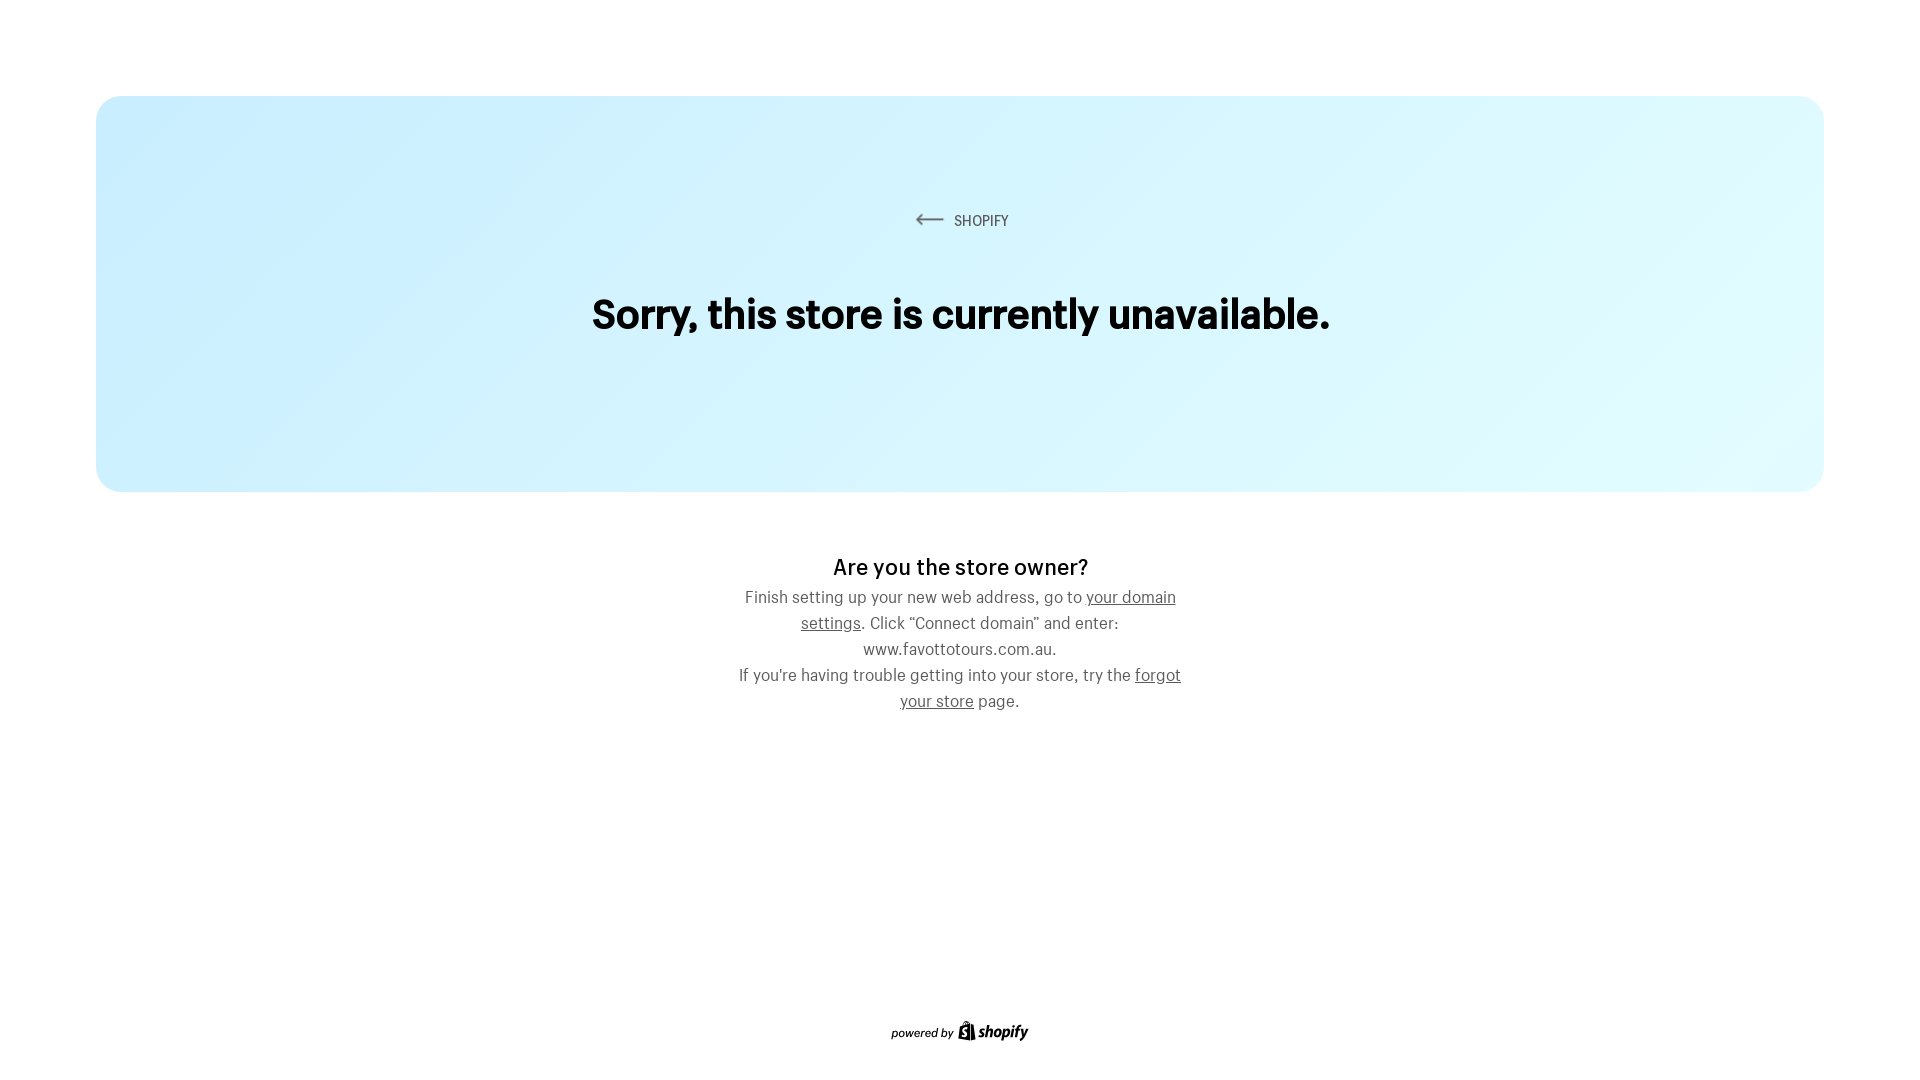 Image resolution: width=1920 pixels, height=1080 pixels. I want to click on your domain settings, so click(988, 607).